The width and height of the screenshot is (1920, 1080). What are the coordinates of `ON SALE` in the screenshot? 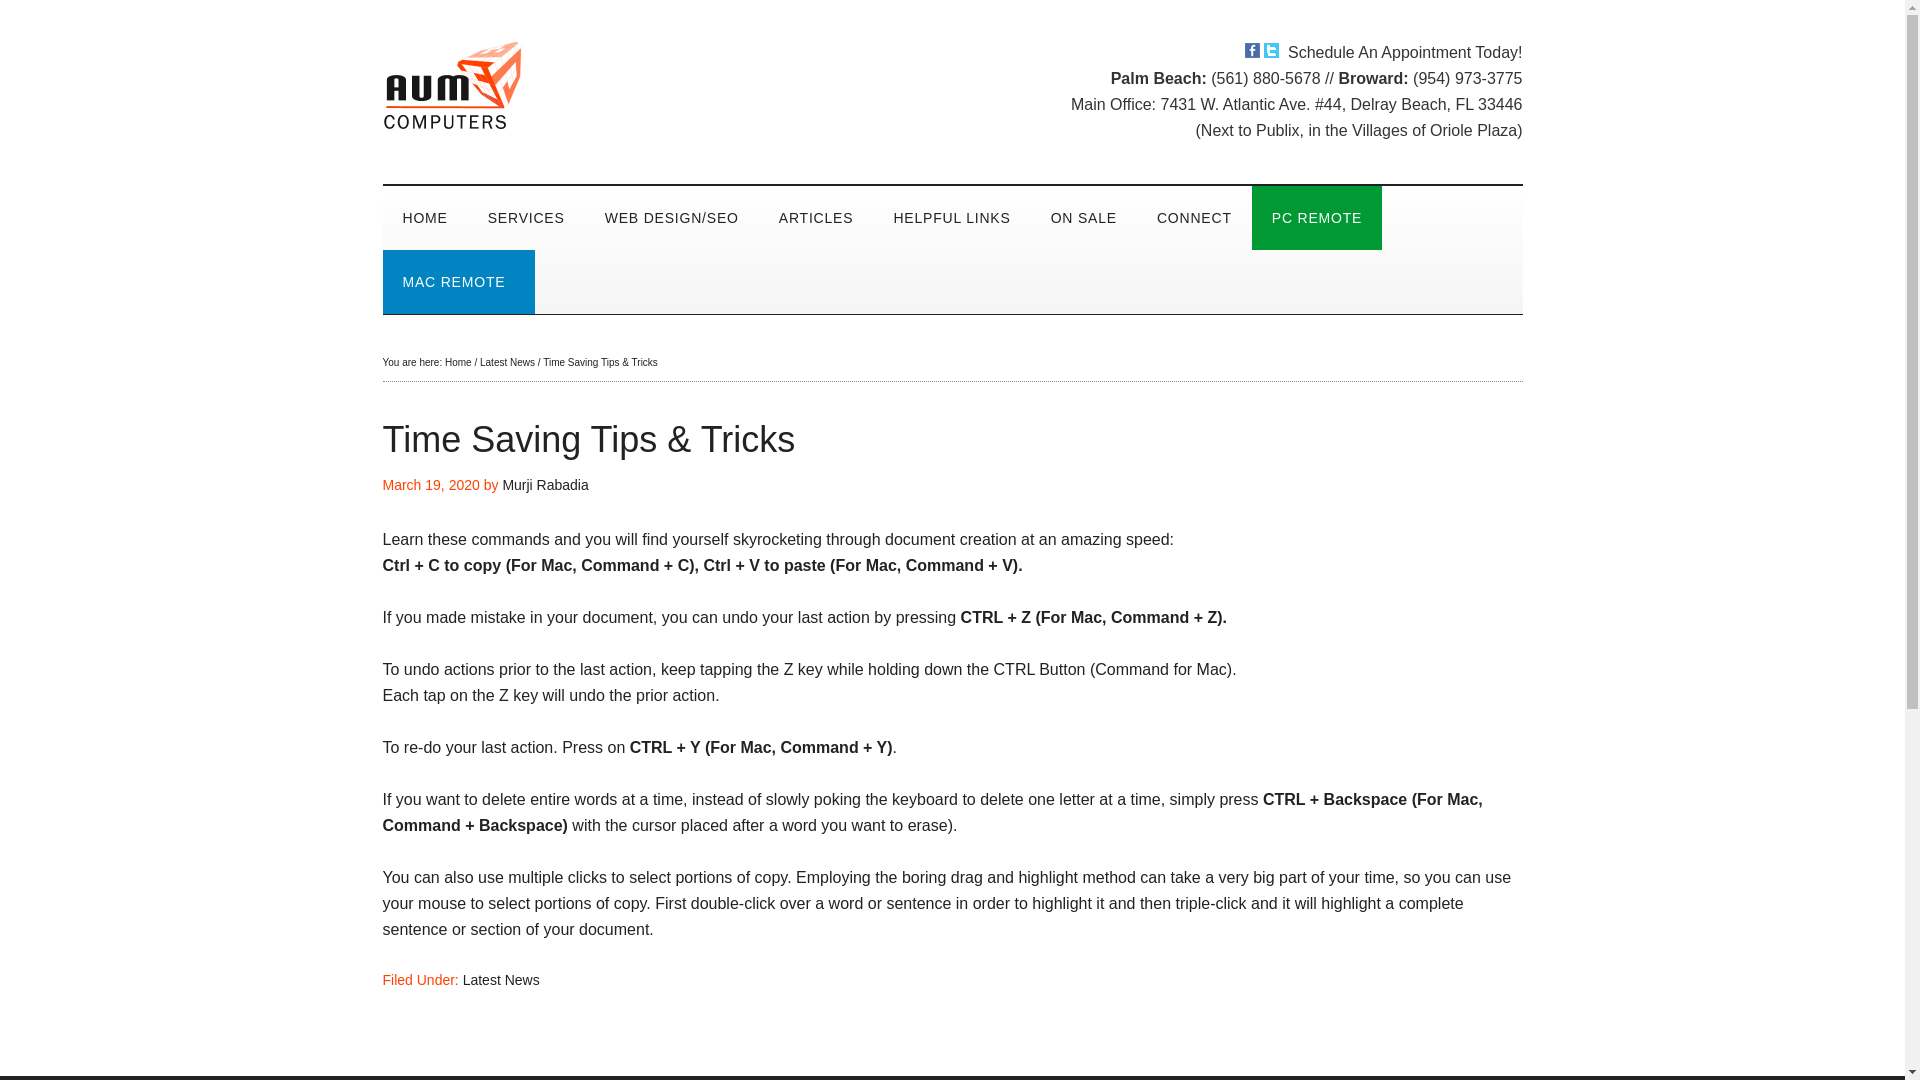 It's located at (1084, 217).